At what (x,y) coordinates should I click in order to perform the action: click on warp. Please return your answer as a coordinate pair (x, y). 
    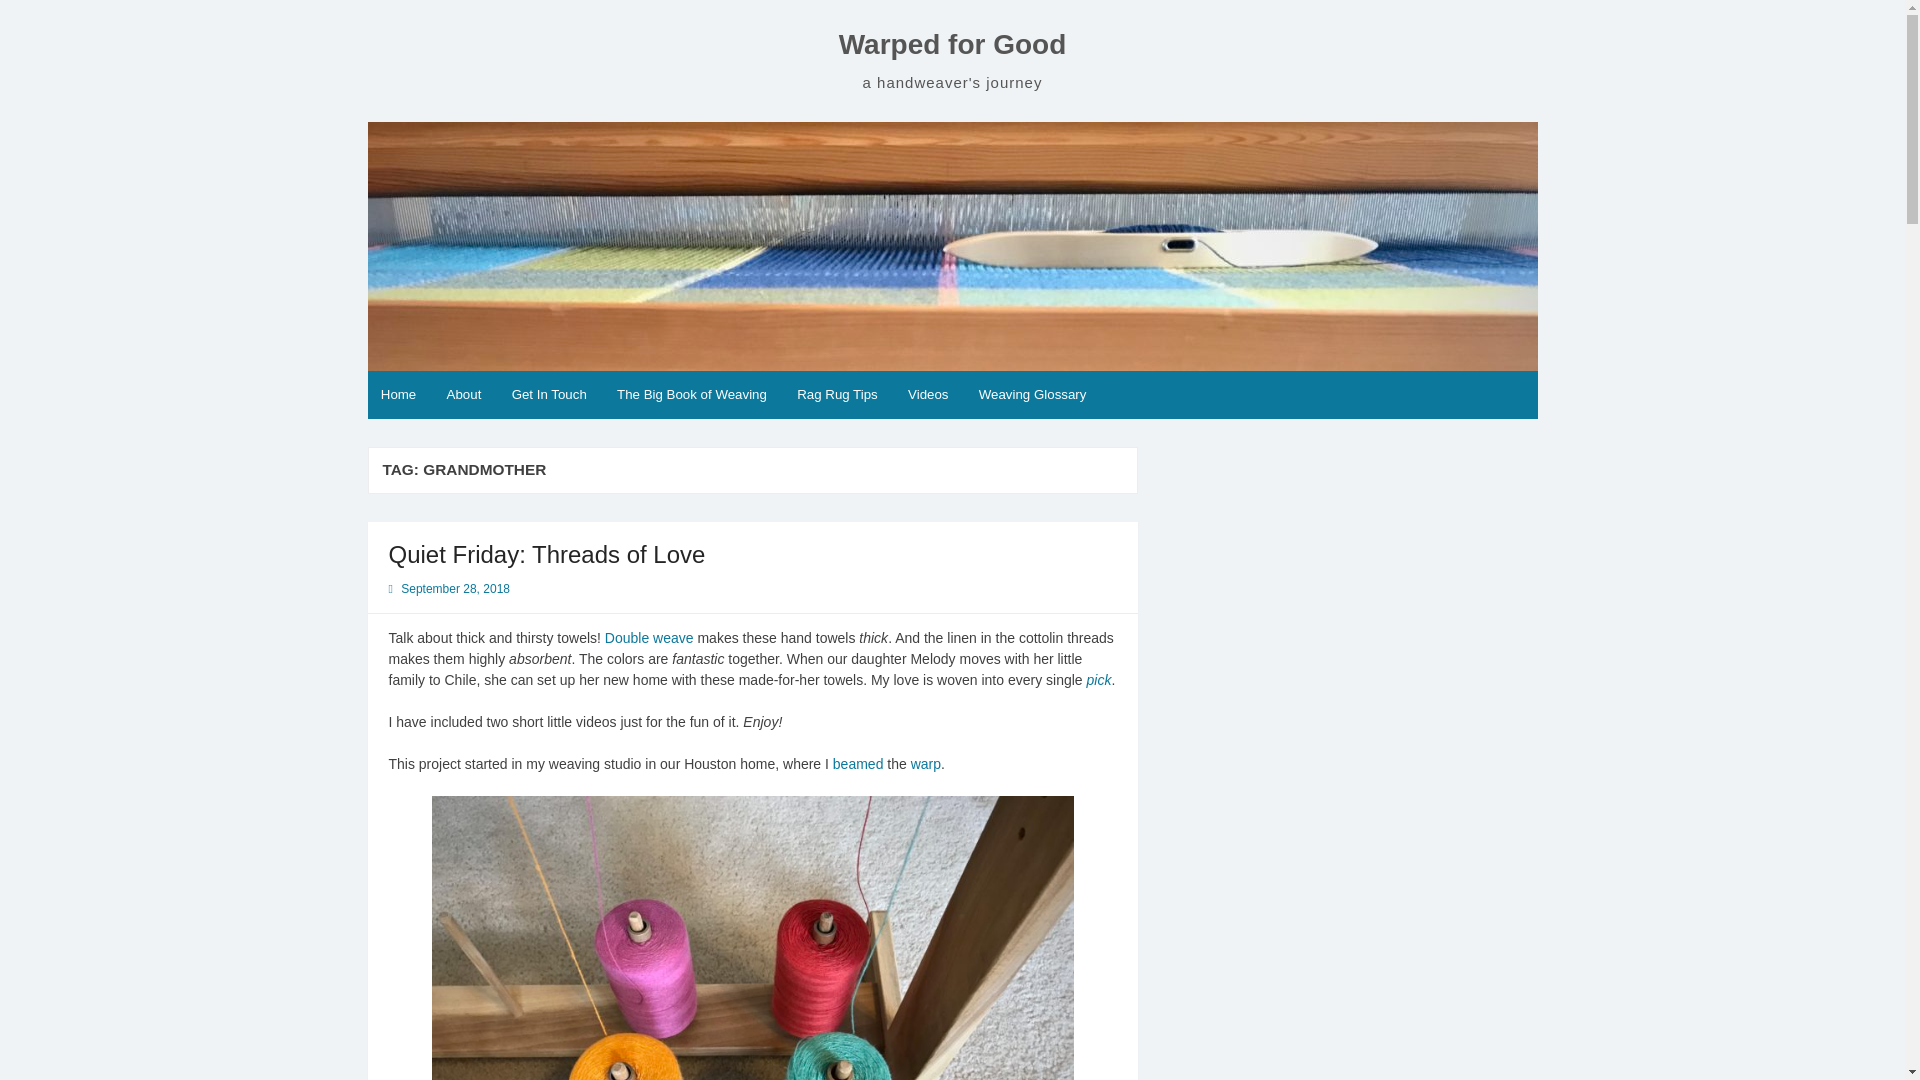
    Looking at the image, I should click on (925, 764).